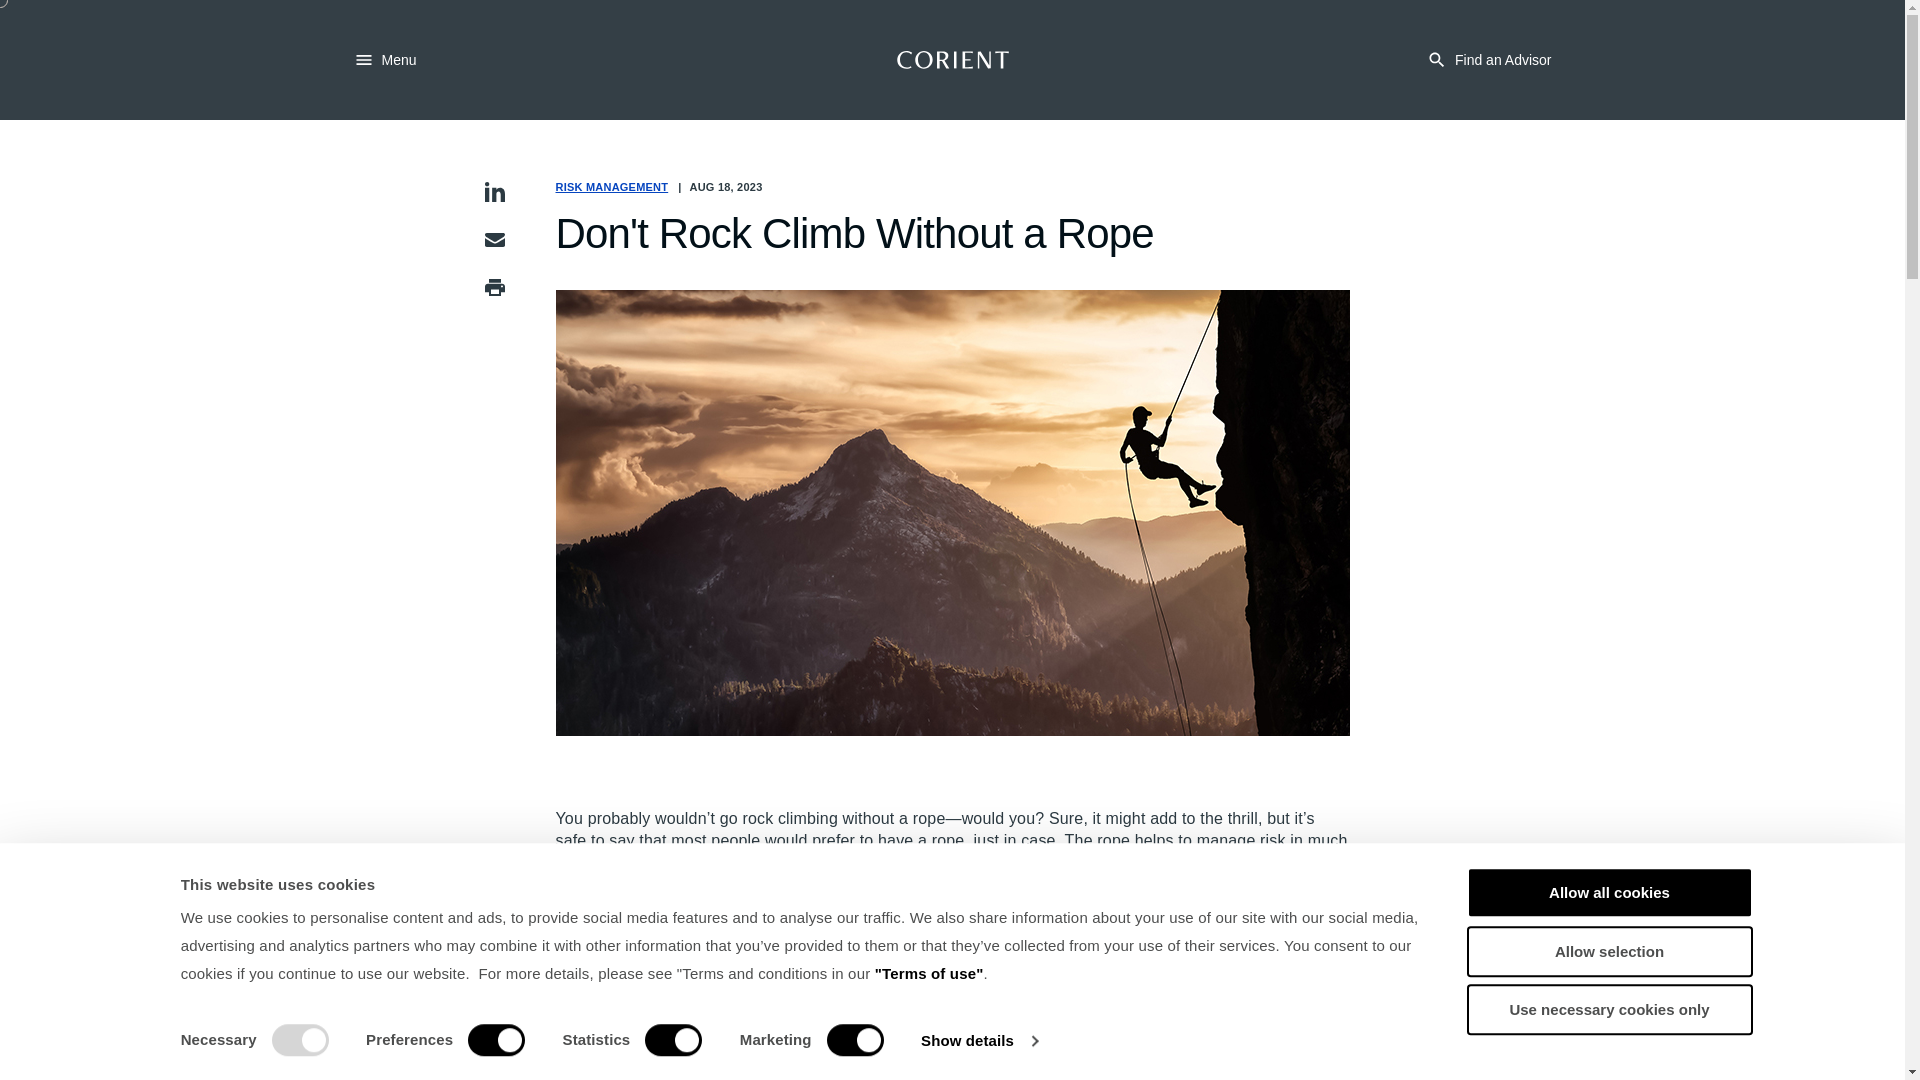 The width and height of the screenshot is (1920, 1080). I want to click on Risk Management, so click(612, 187).